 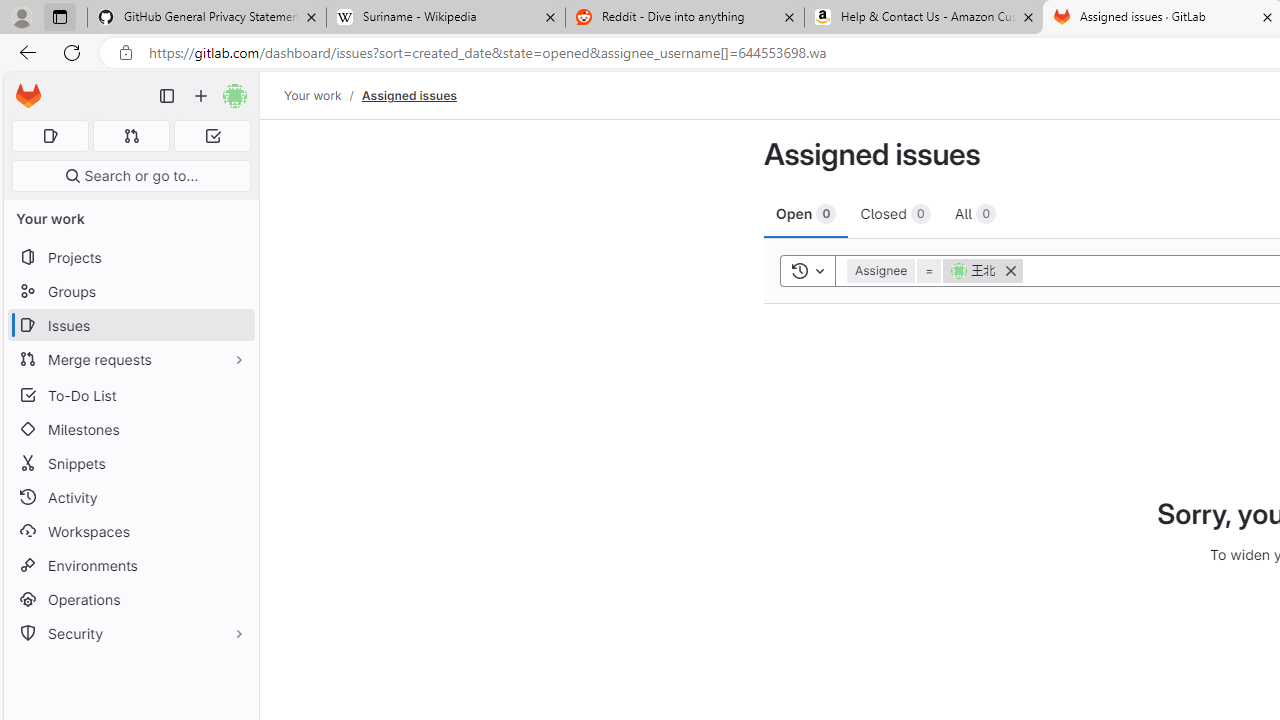 What do you see at coordinates (130, 497) in the screenshot?
I see `Activity` at bounding box center [130, 497].